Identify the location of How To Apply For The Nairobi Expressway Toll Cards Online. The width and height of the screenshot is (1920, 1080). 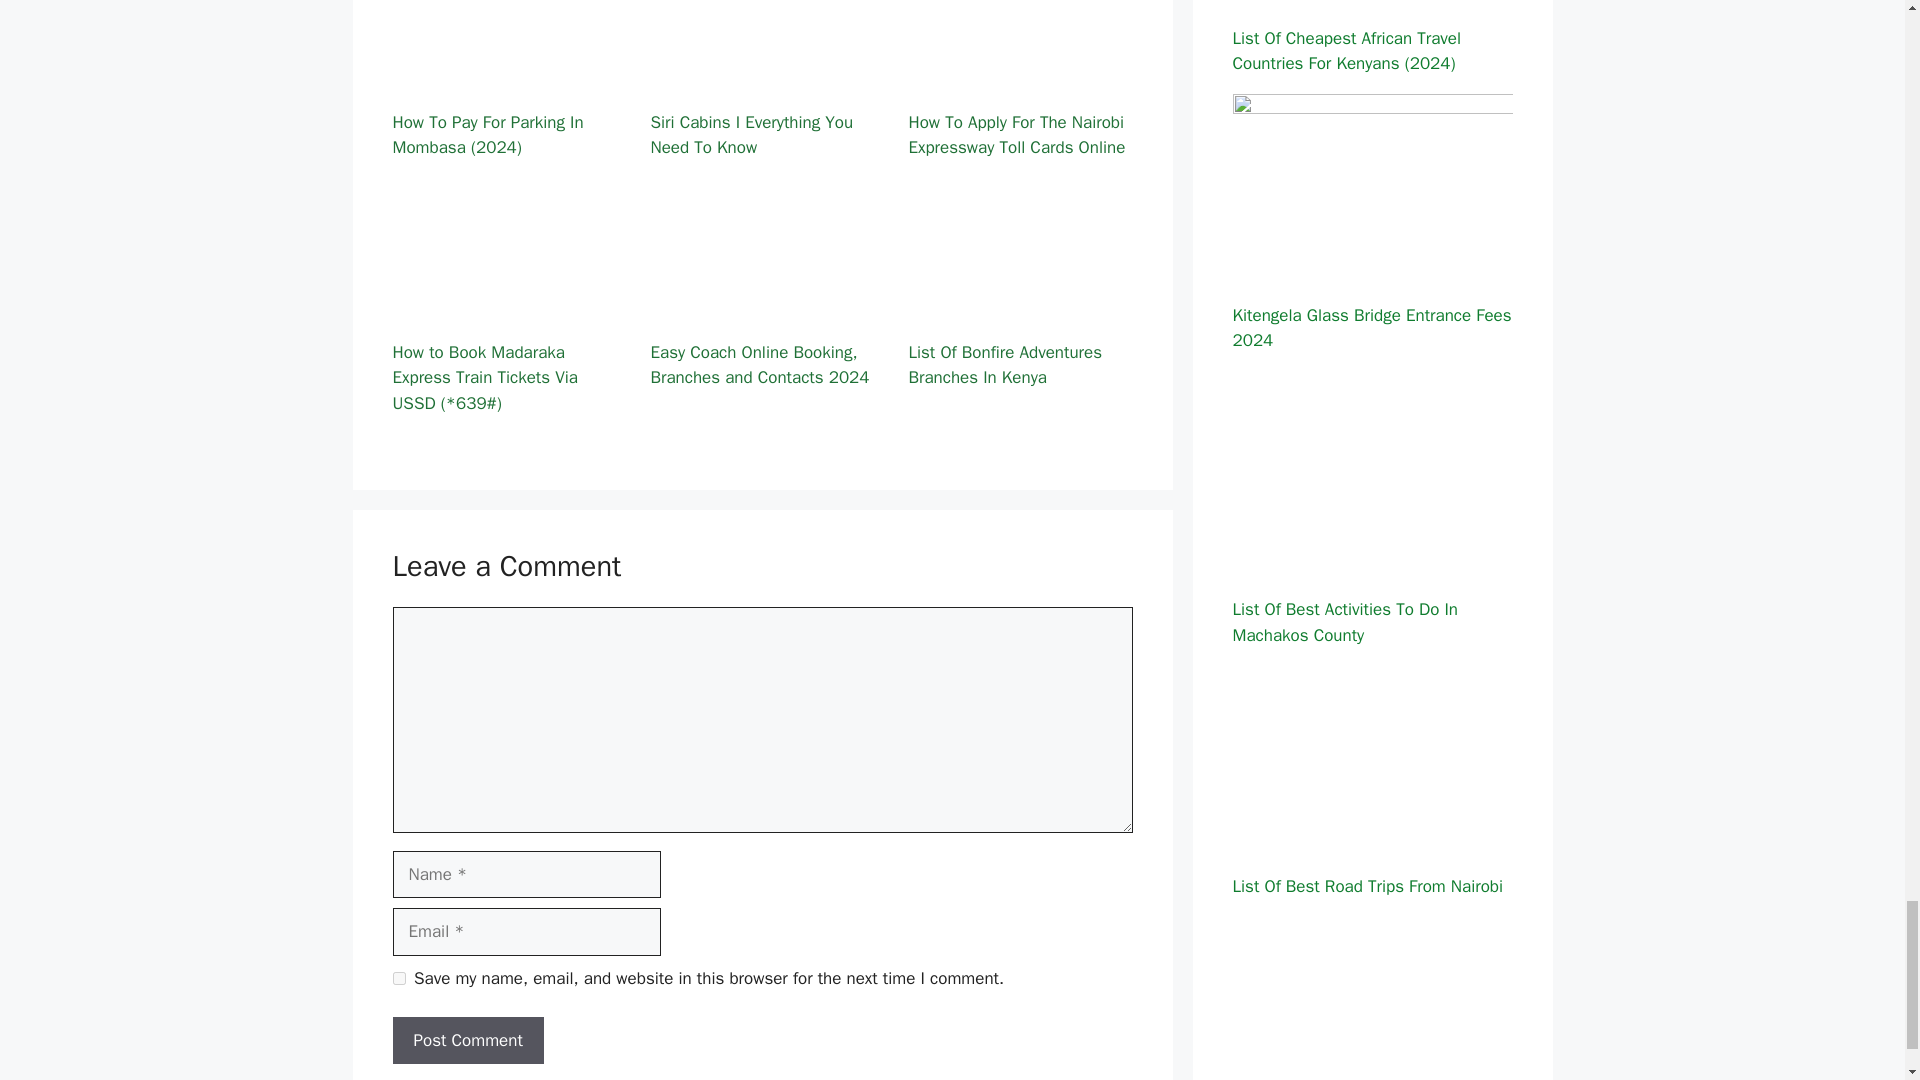
(1020, 79).